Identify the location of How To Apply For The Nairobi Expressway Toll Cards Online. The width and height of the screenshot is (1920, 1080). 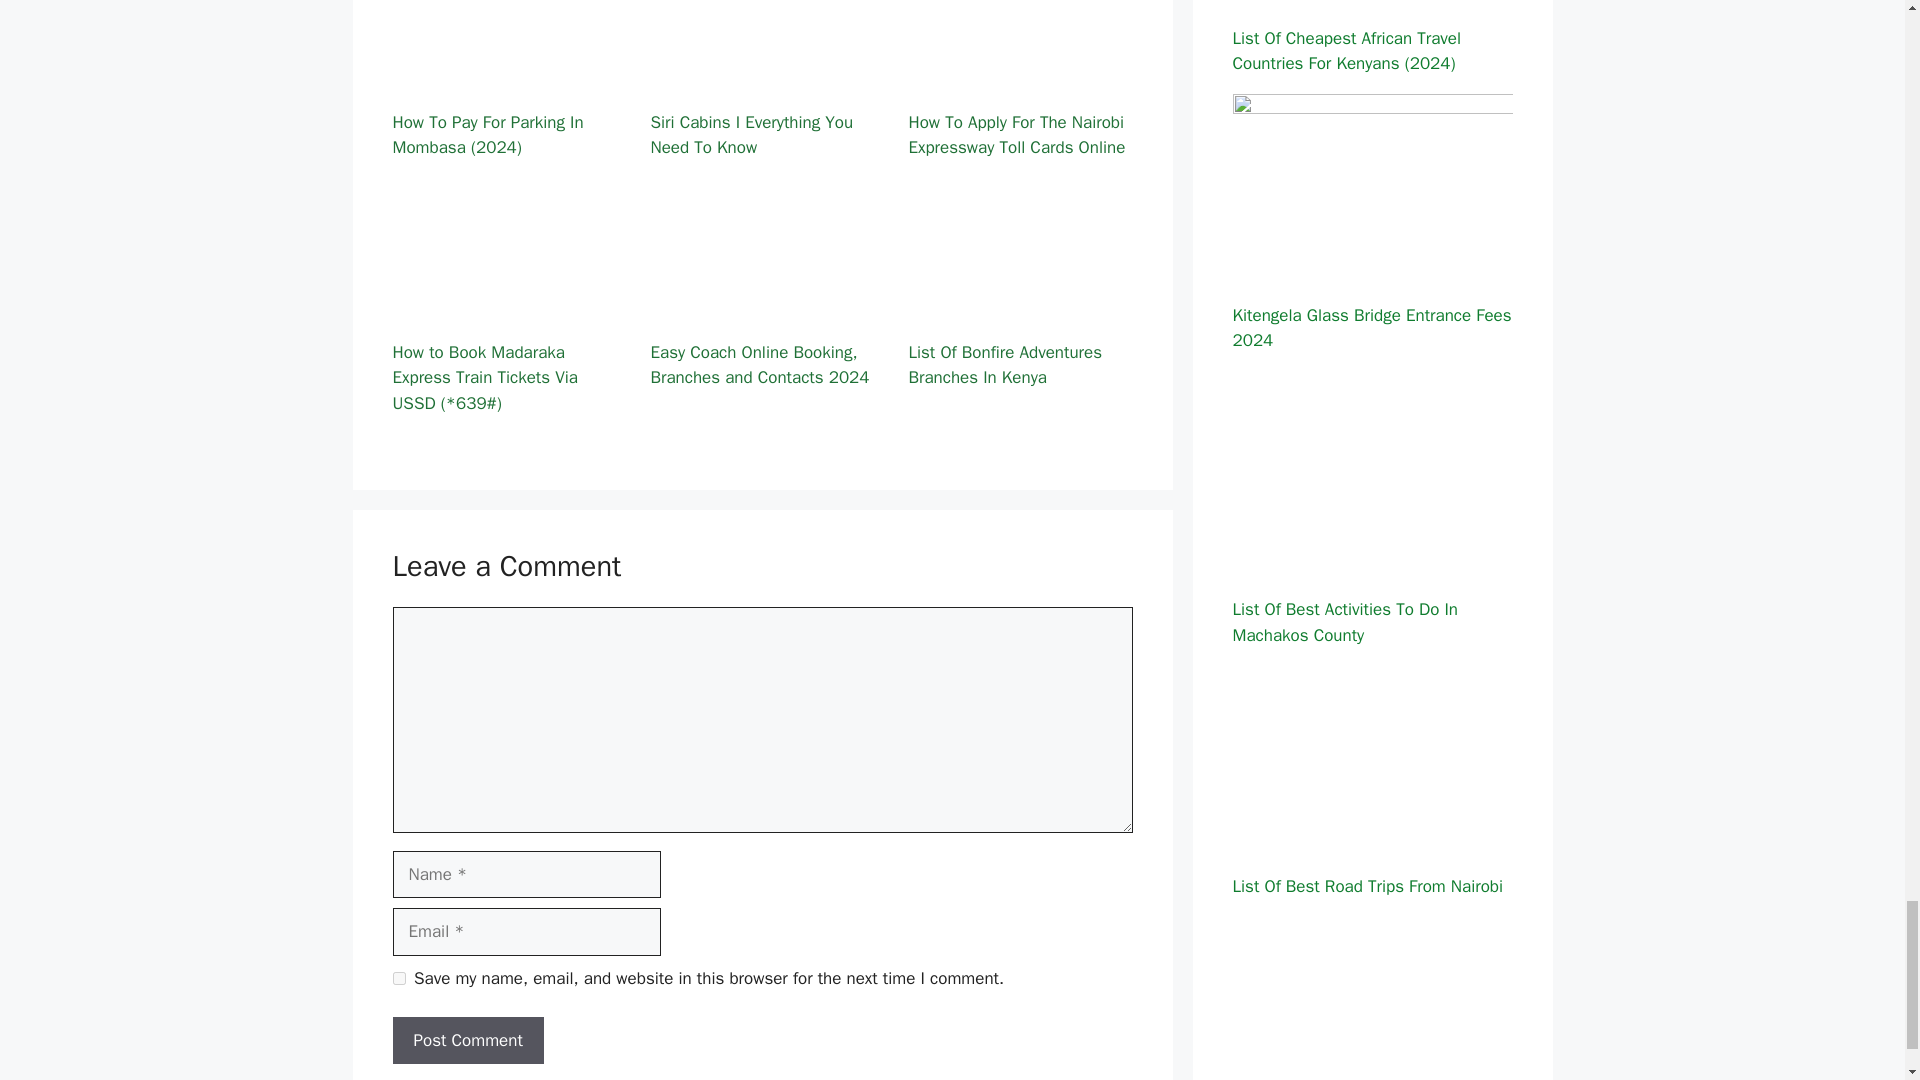
(1020, 79).